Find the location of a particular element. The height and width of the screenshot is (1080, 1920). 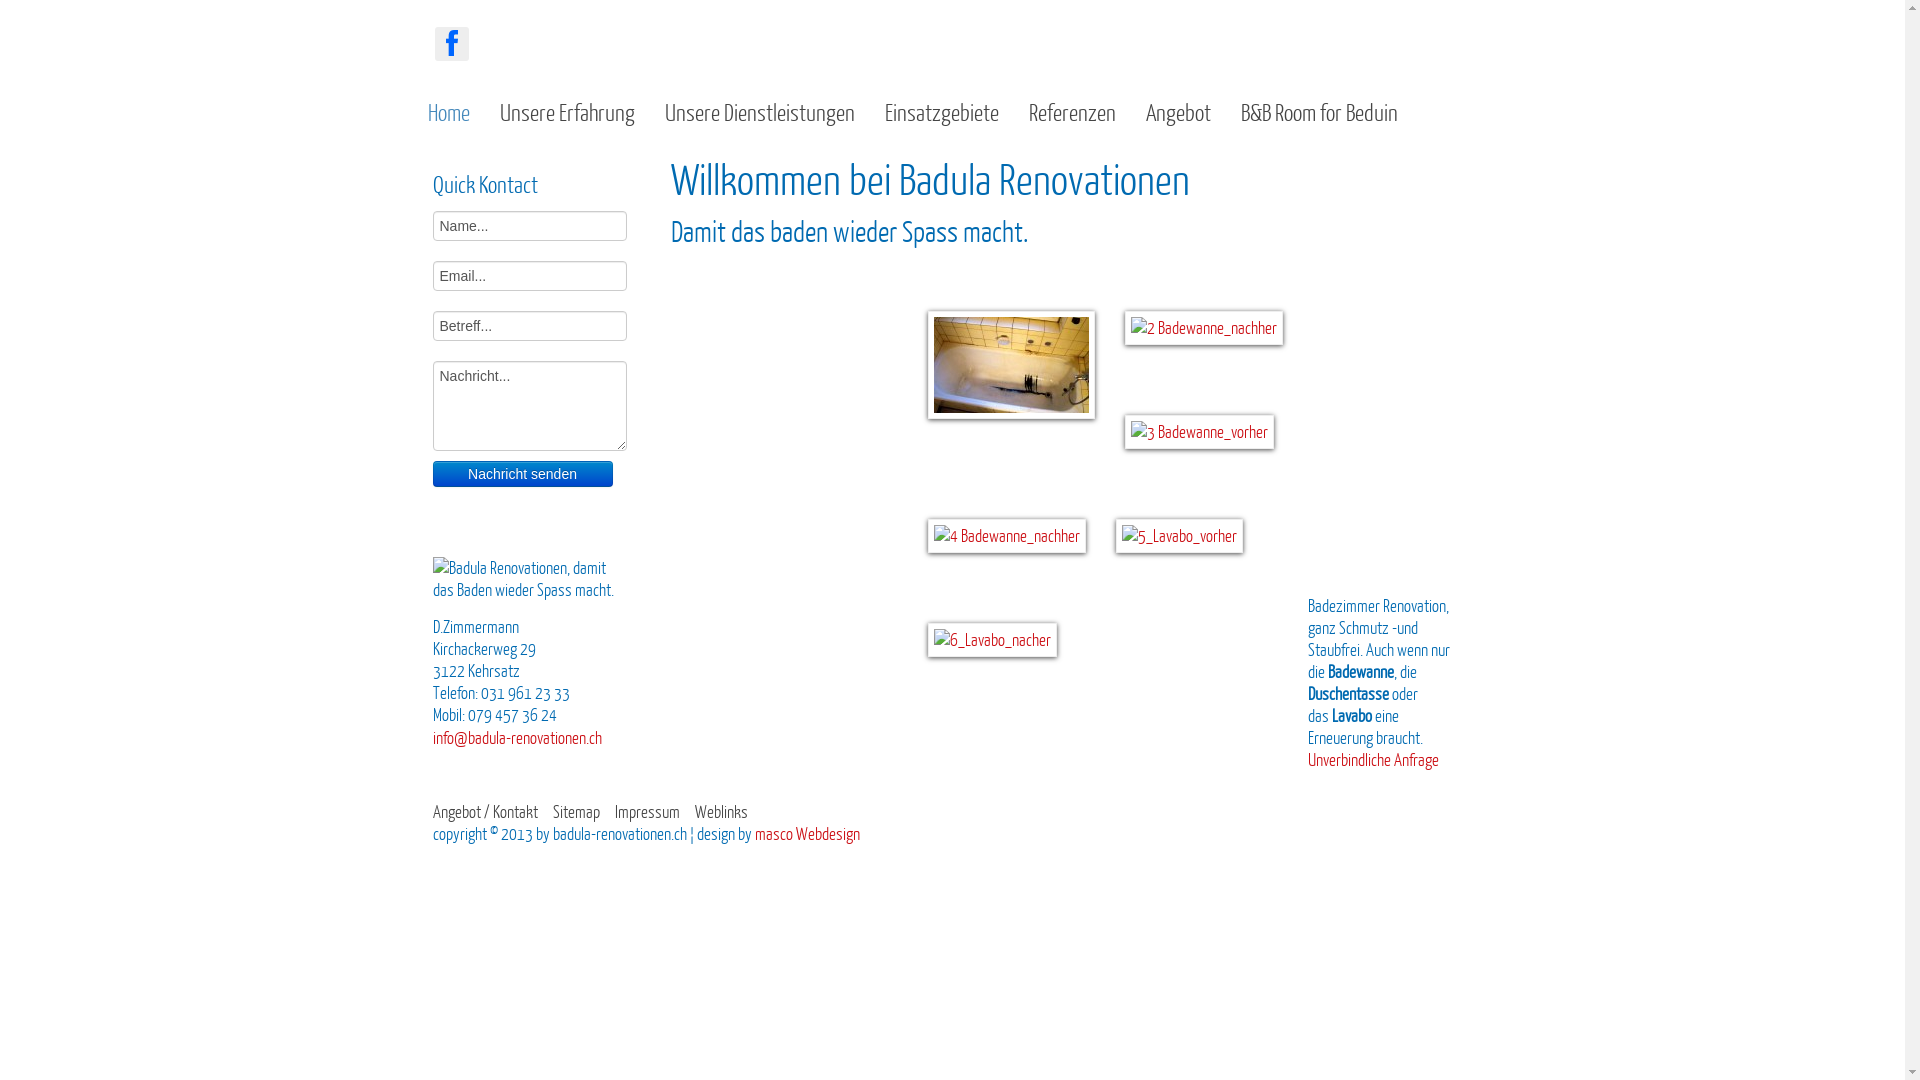

Nachricht senden is located at coordinates (522, 474).